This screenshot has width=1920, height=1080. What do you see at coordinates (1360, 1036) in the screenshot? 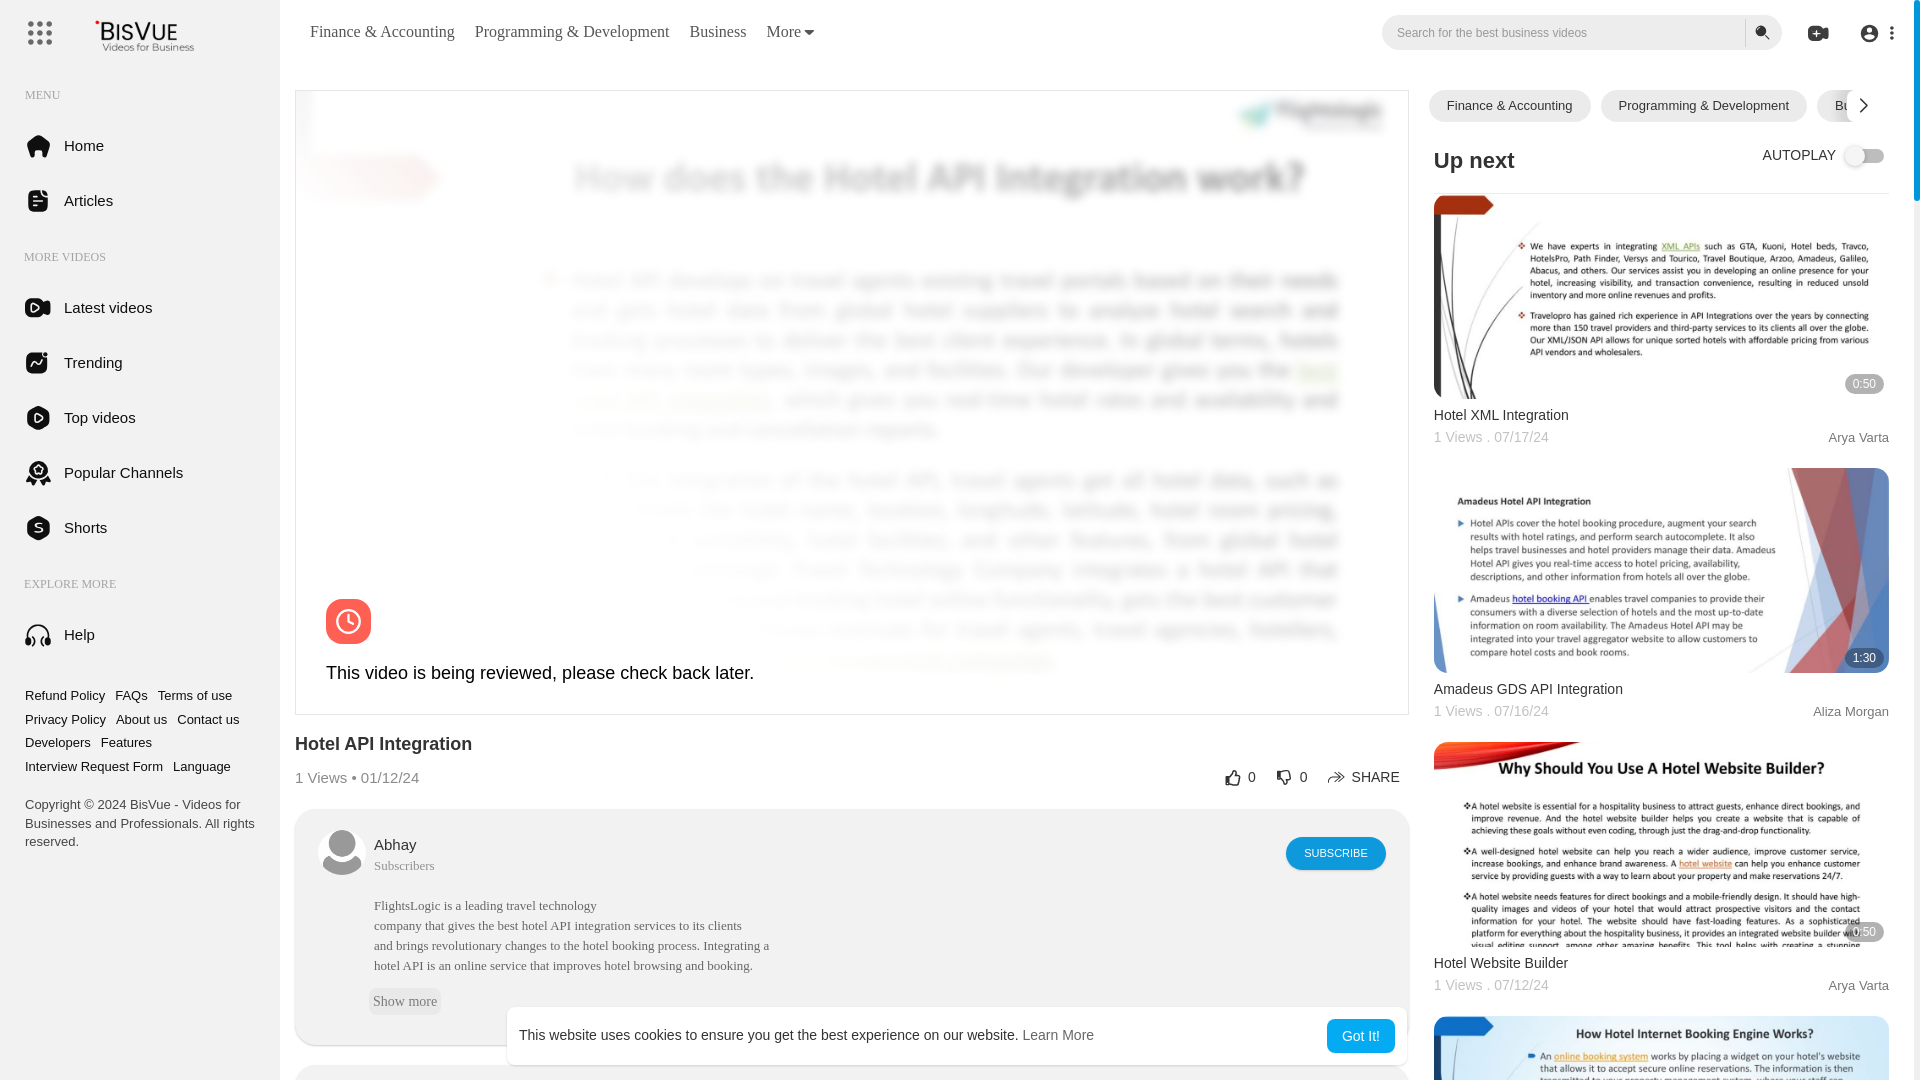
I see `Got It!` at bounding box center [1360, 1036].